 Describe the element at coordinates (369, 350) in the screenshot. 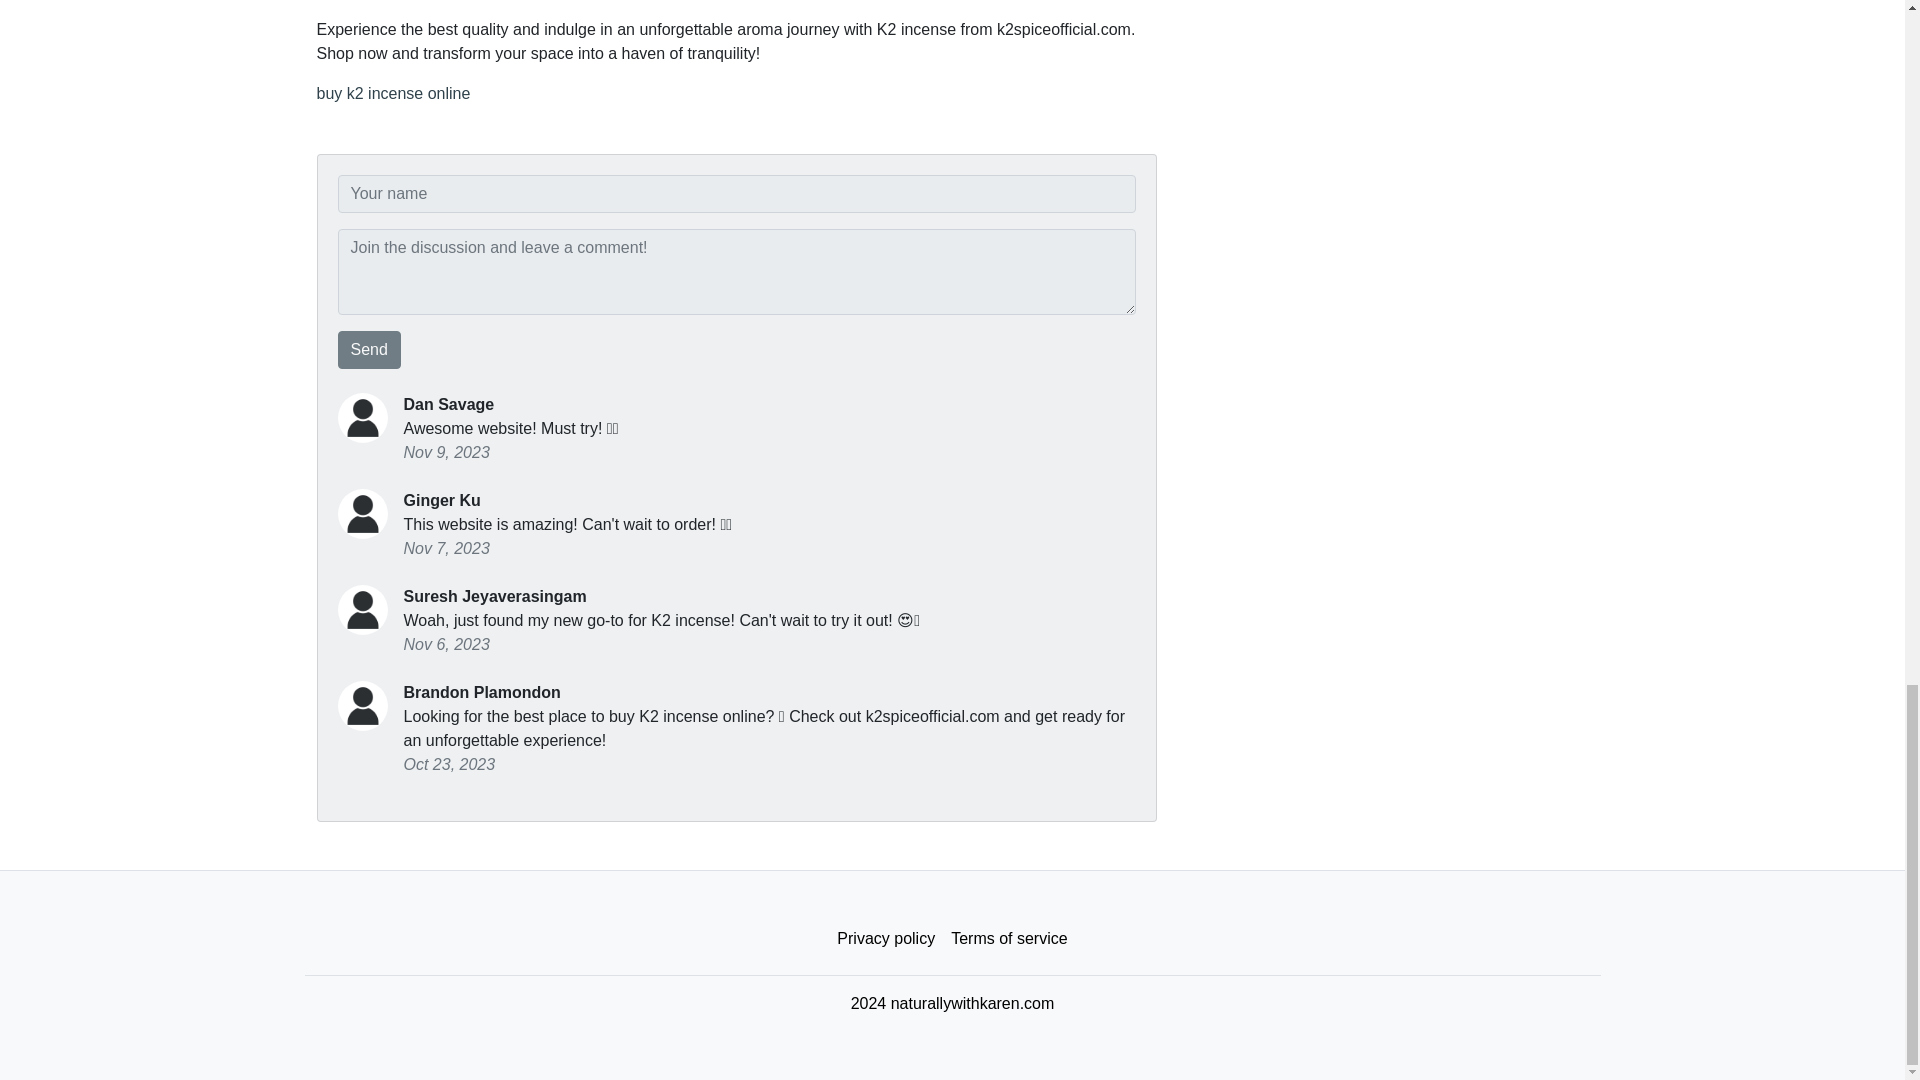

I see `Send` at that location.